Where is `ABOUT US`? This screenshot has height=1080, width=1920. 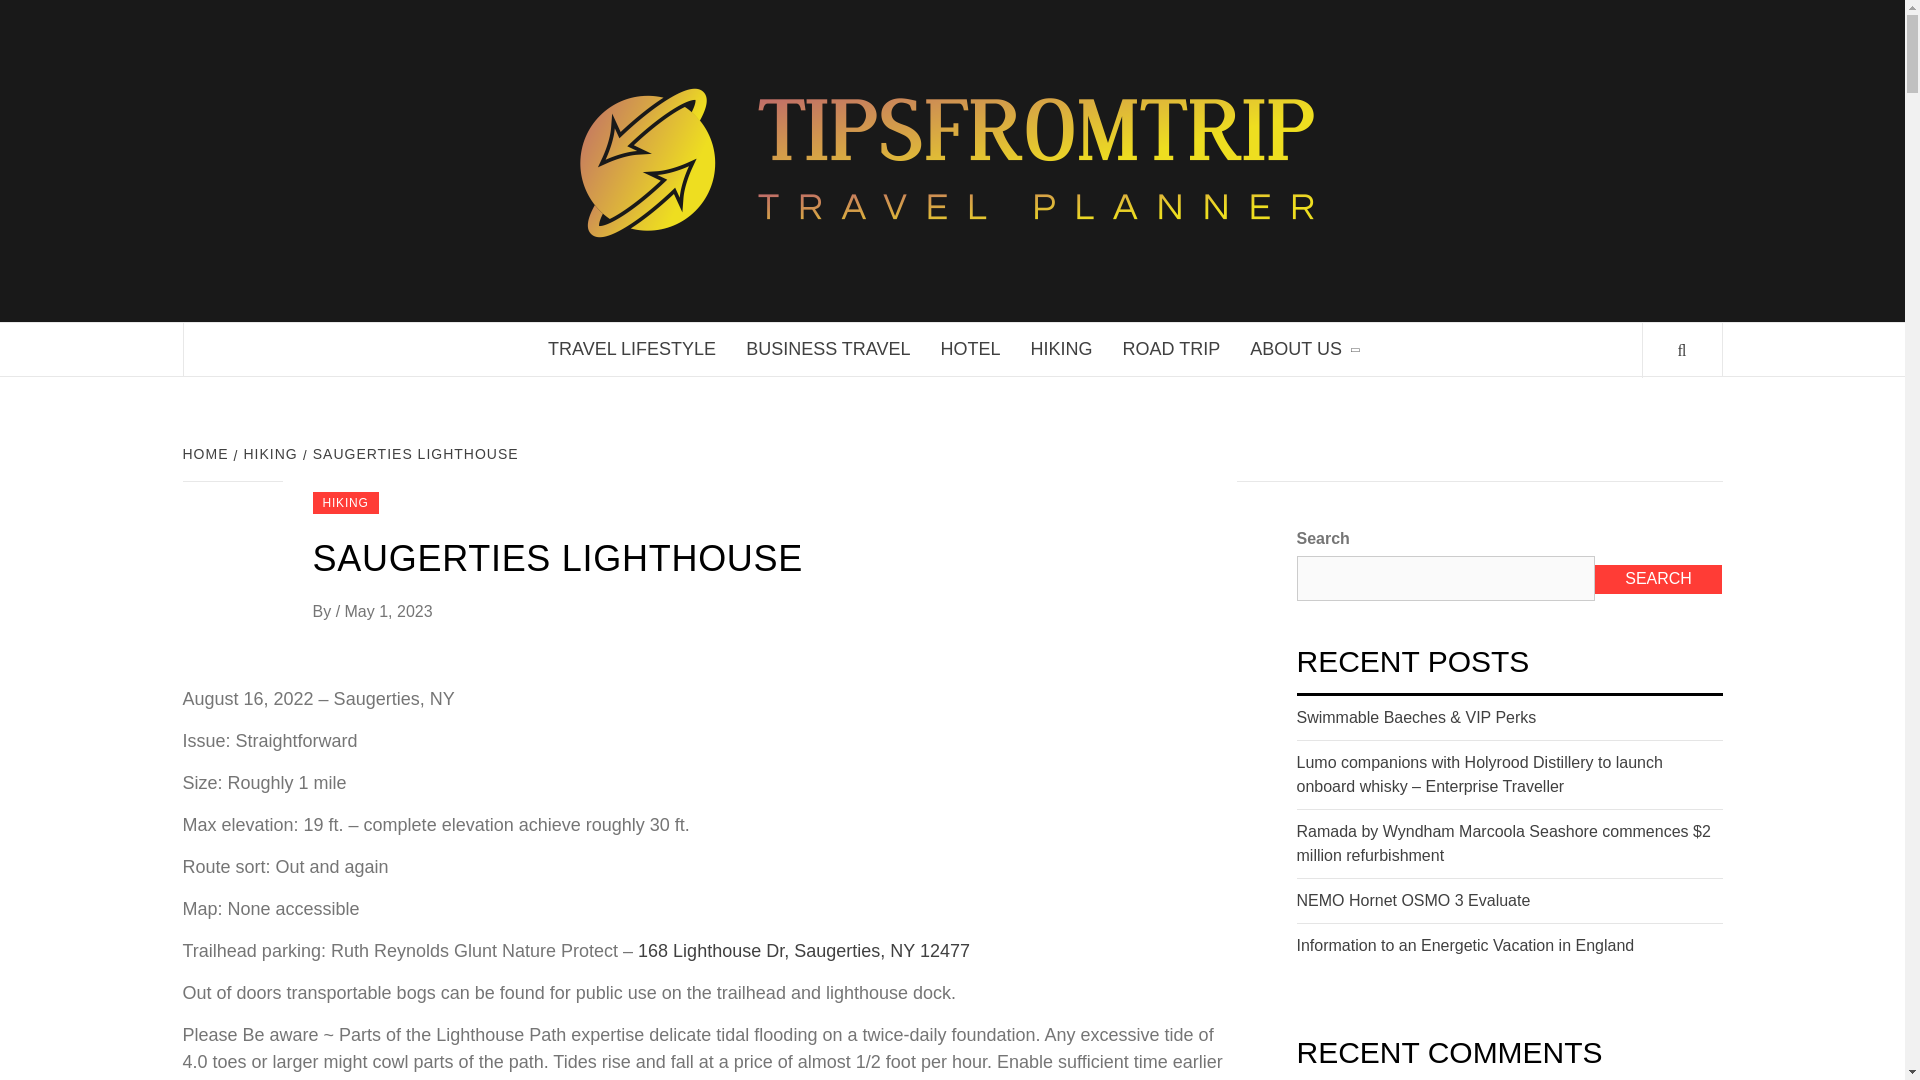
ABOUT US is located at coordinates (1303, 348).